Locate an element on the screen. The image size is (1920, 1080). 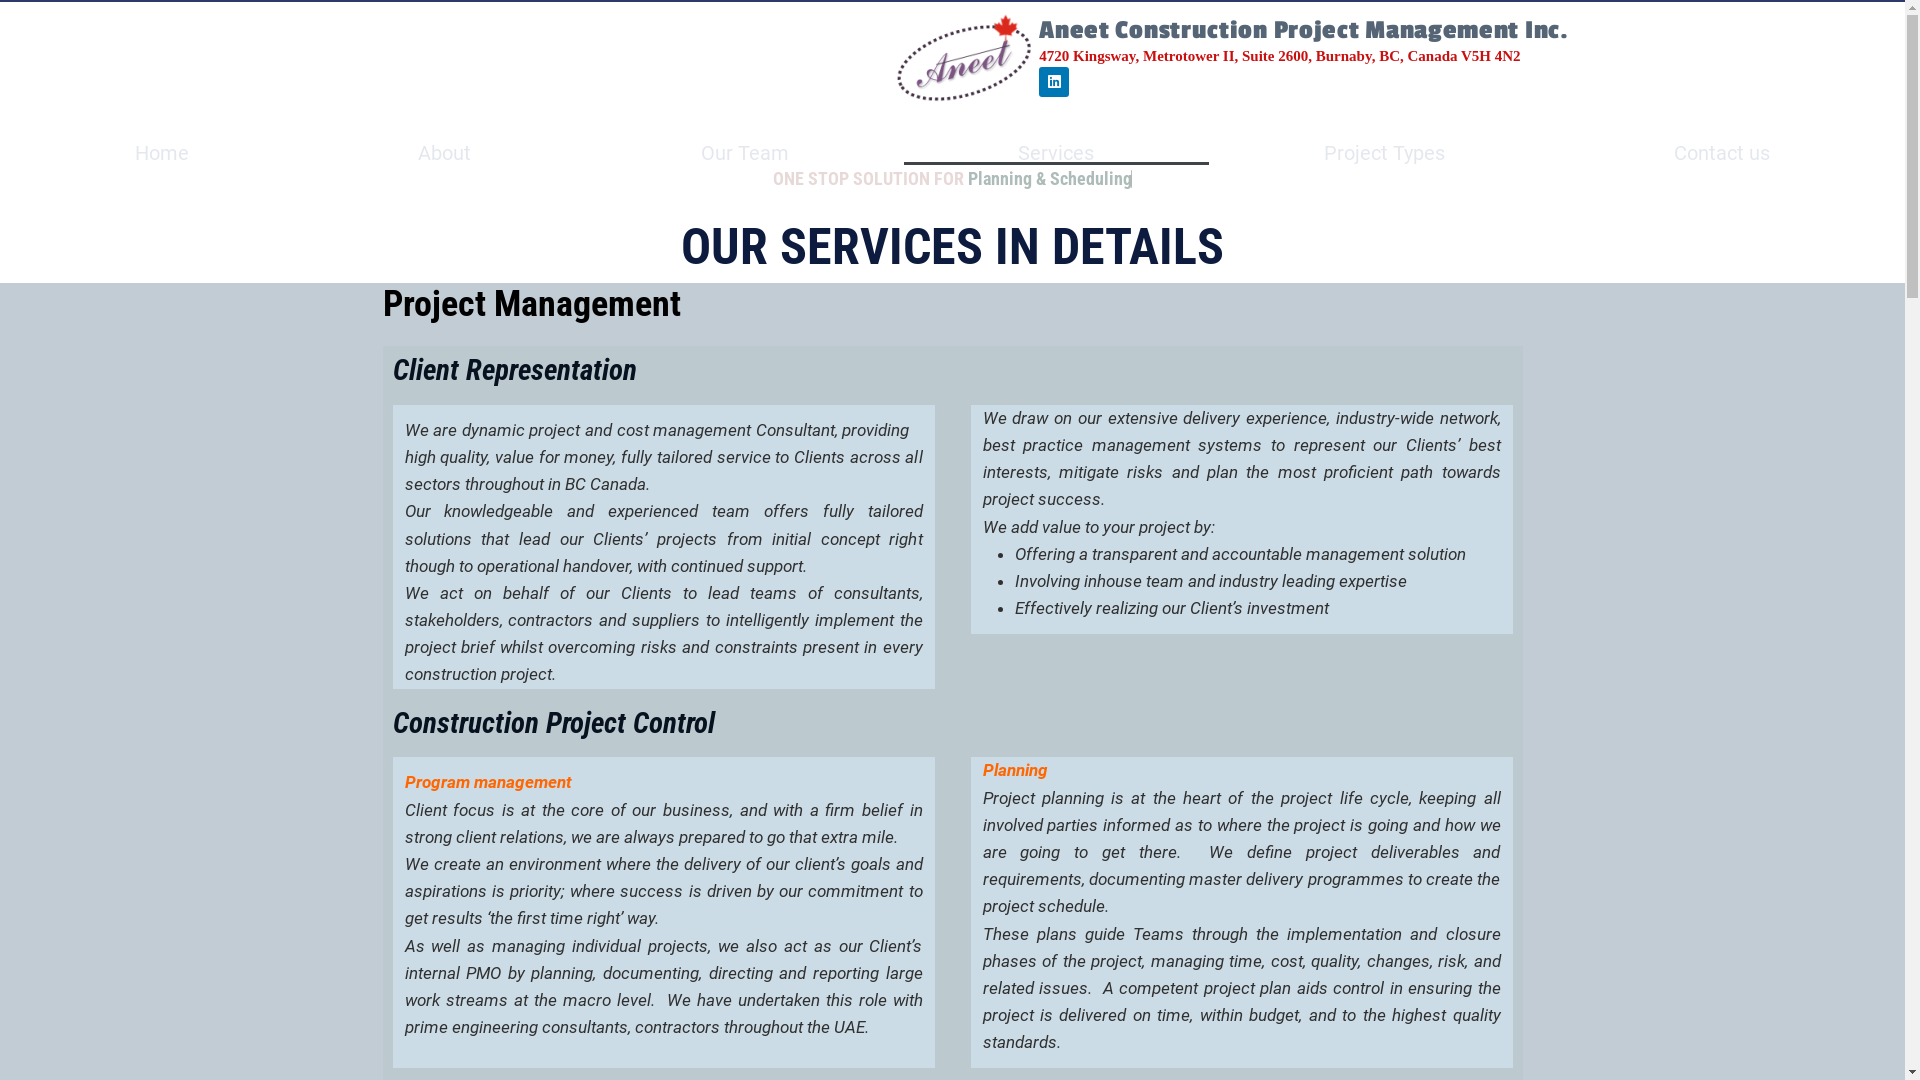
Home is located at coordinates (162, 153).